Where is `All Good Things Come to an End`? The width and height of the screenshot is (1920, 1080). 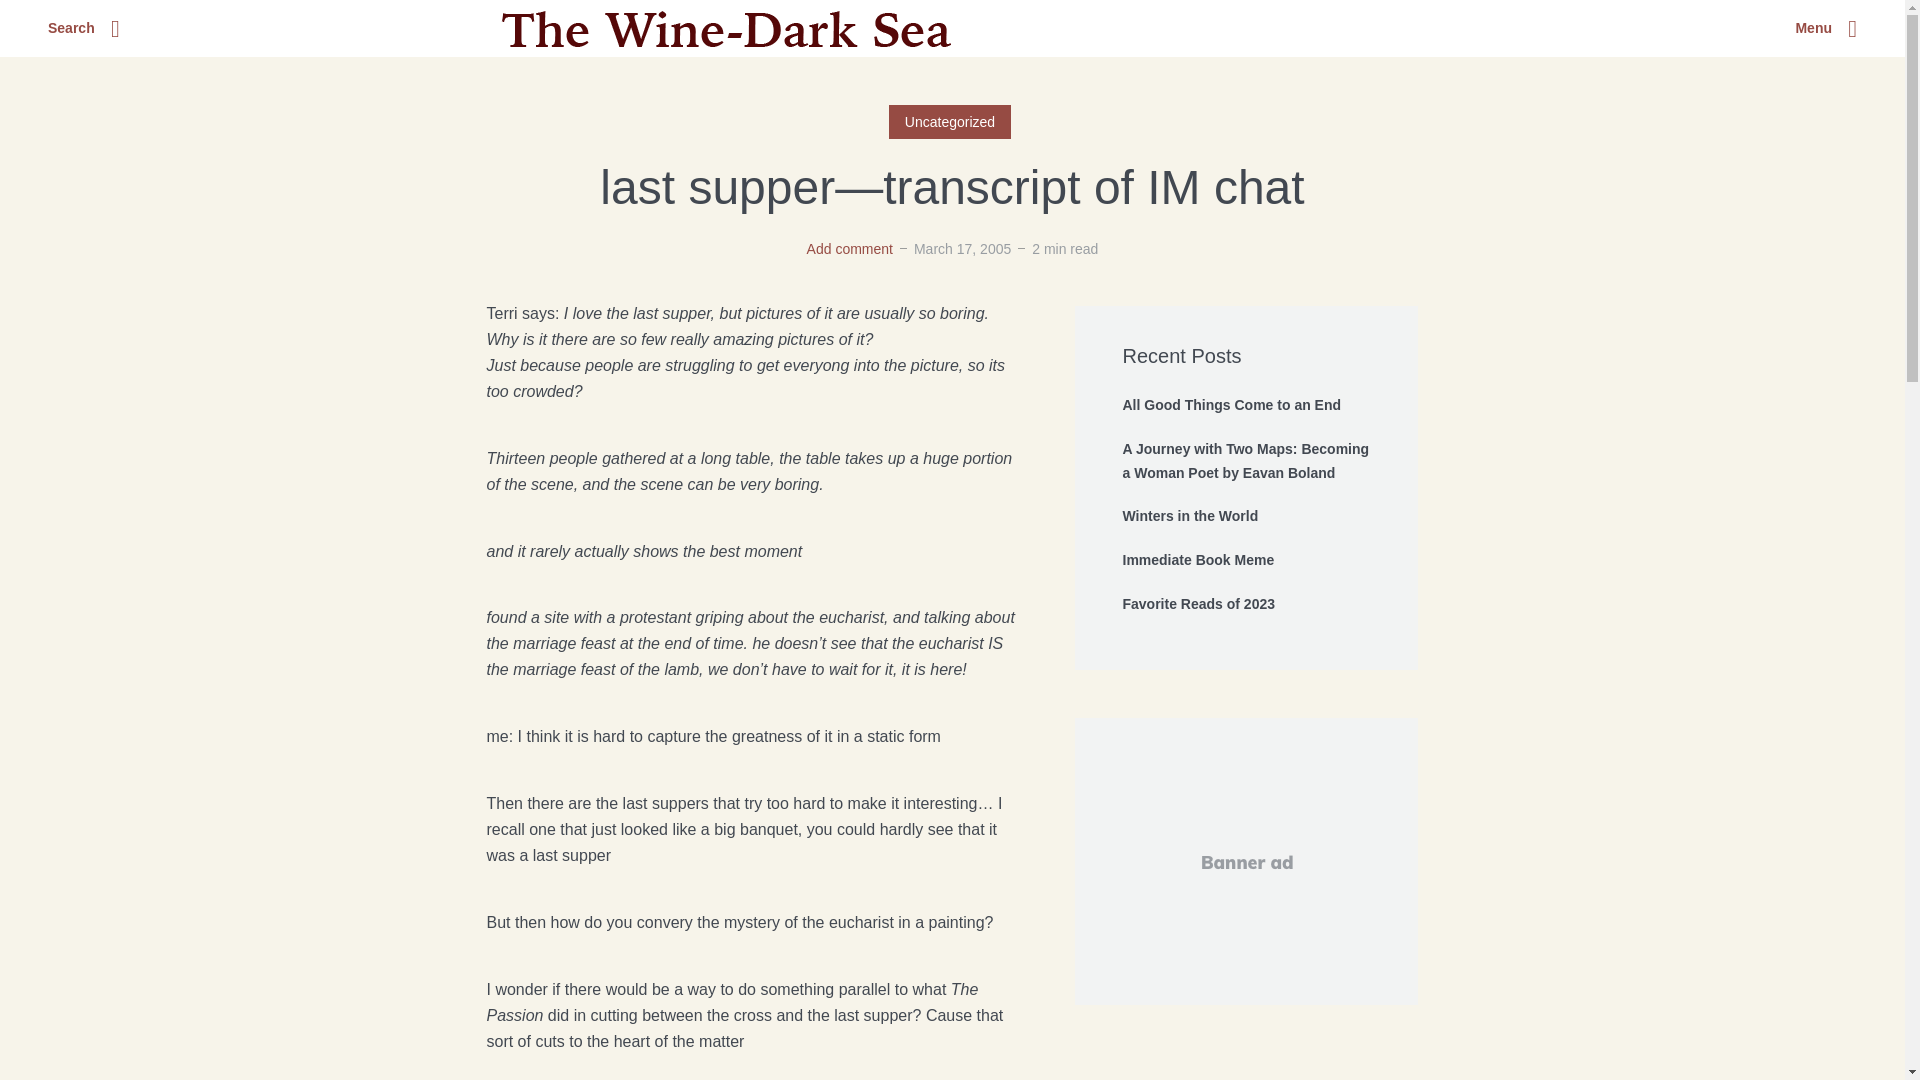 All Good Things Come to an End is located at coordinates (1246, 406).